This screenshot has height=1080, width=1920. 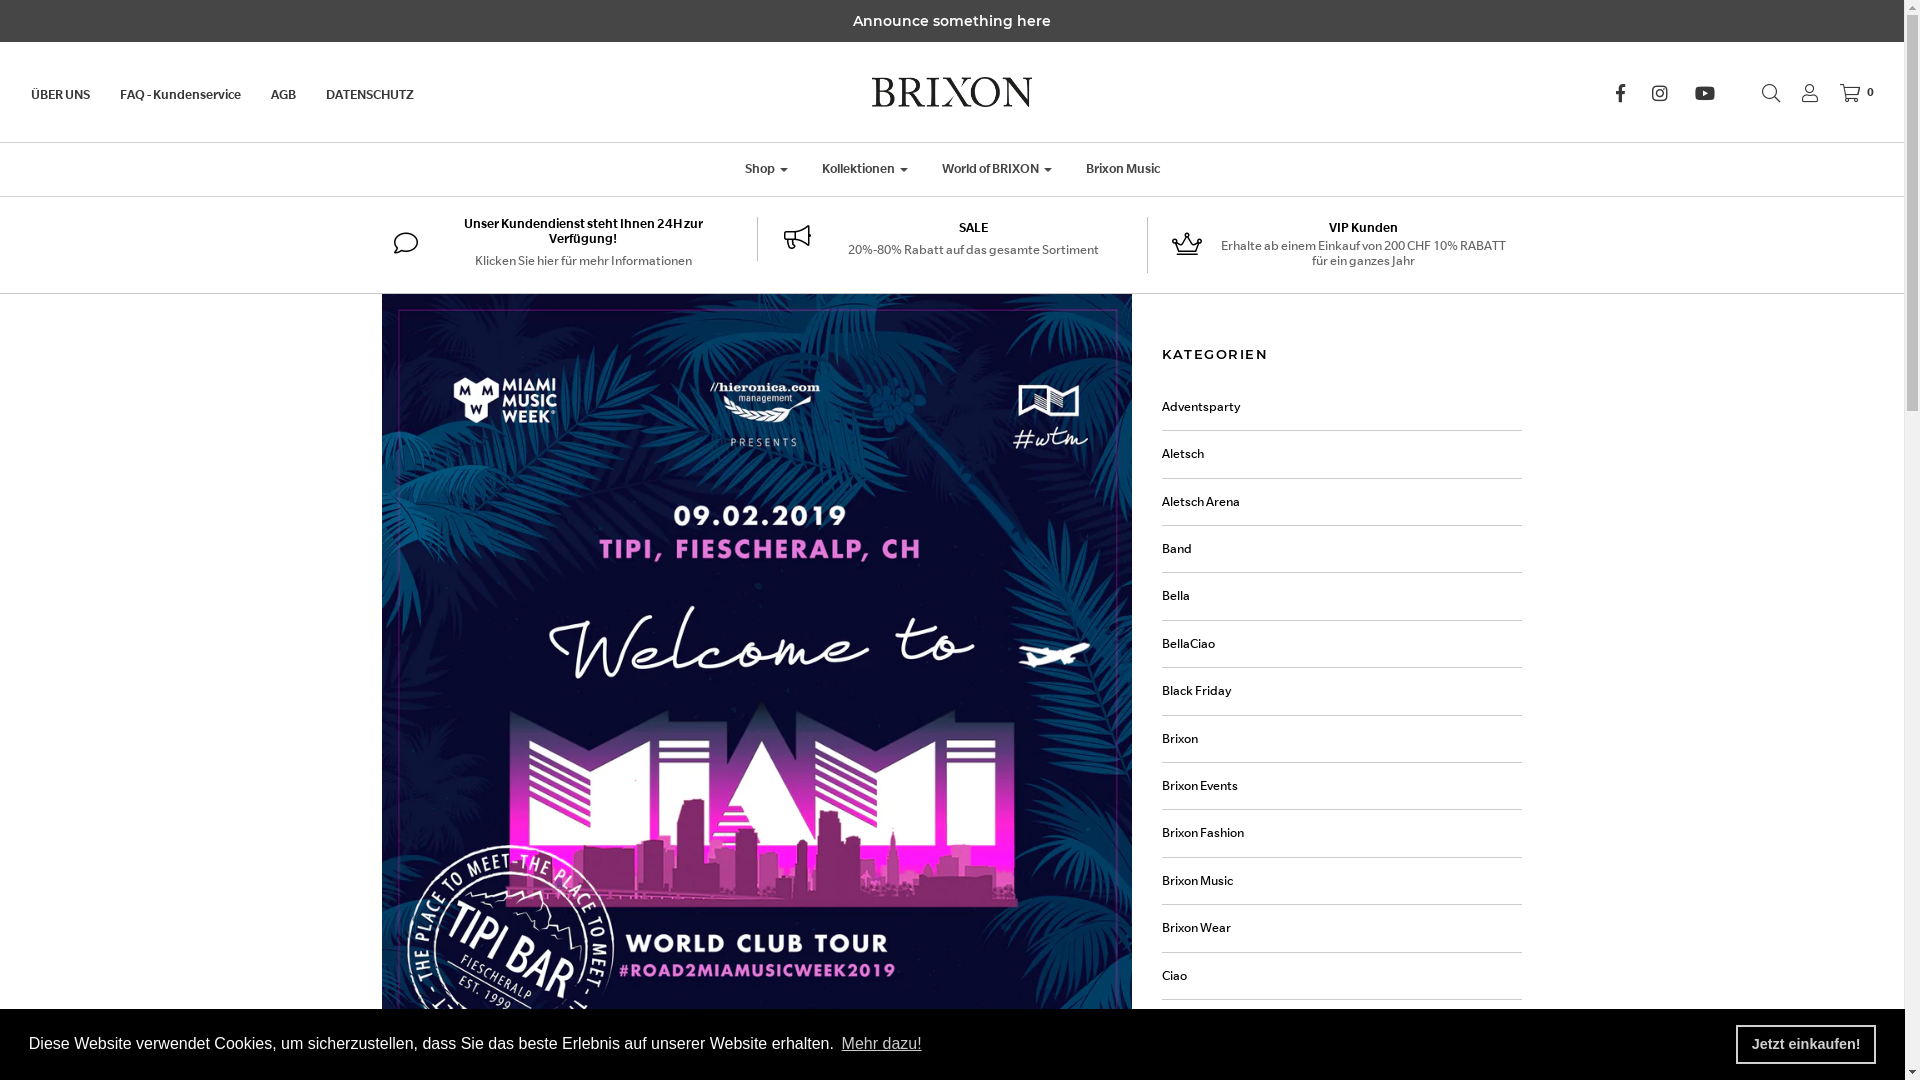 What do you see at coordinates (1196, 928) in the screenshot?
I see `Brixon Wear` at bounding box center [1196, 928].